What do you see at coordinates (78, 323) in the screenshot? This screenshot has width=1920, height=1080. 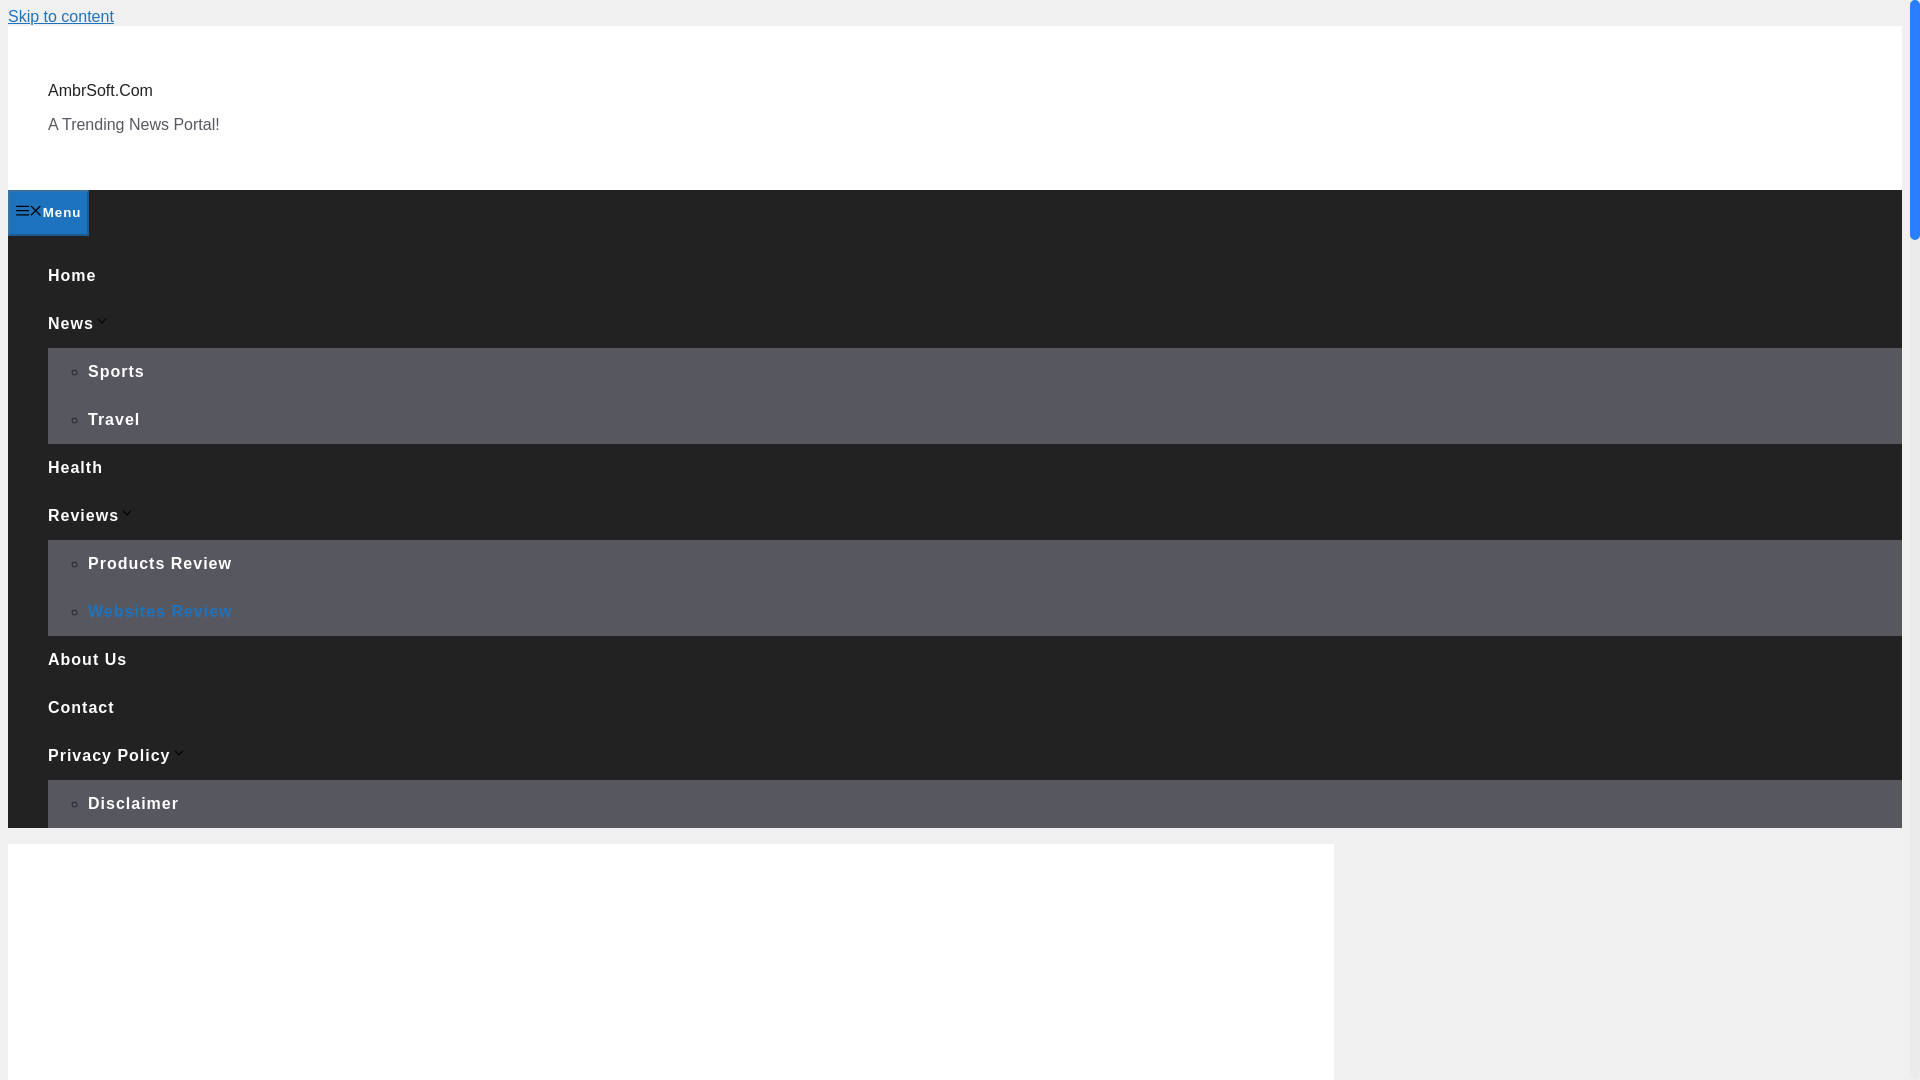 I see `News` at bounding box center [78, 323].